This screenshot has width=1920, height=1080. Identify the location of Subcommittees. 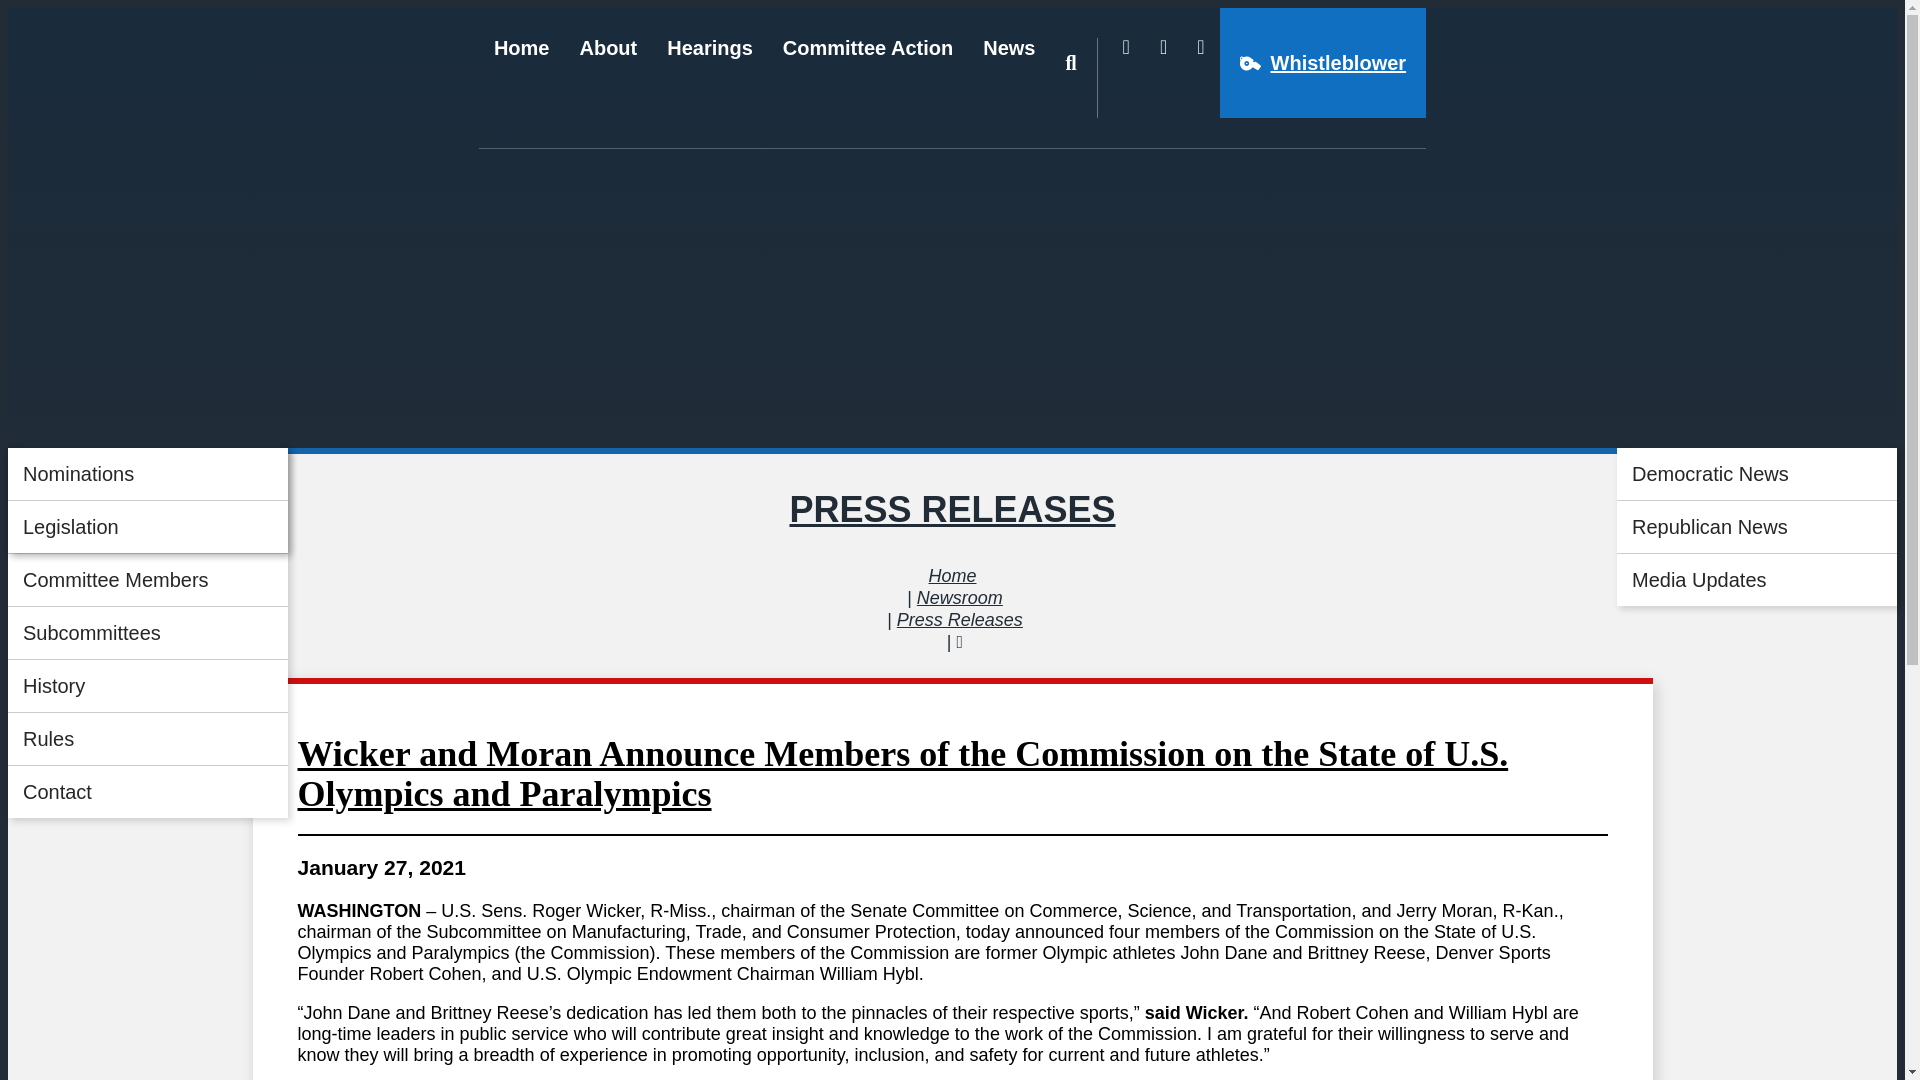
(148, 632).